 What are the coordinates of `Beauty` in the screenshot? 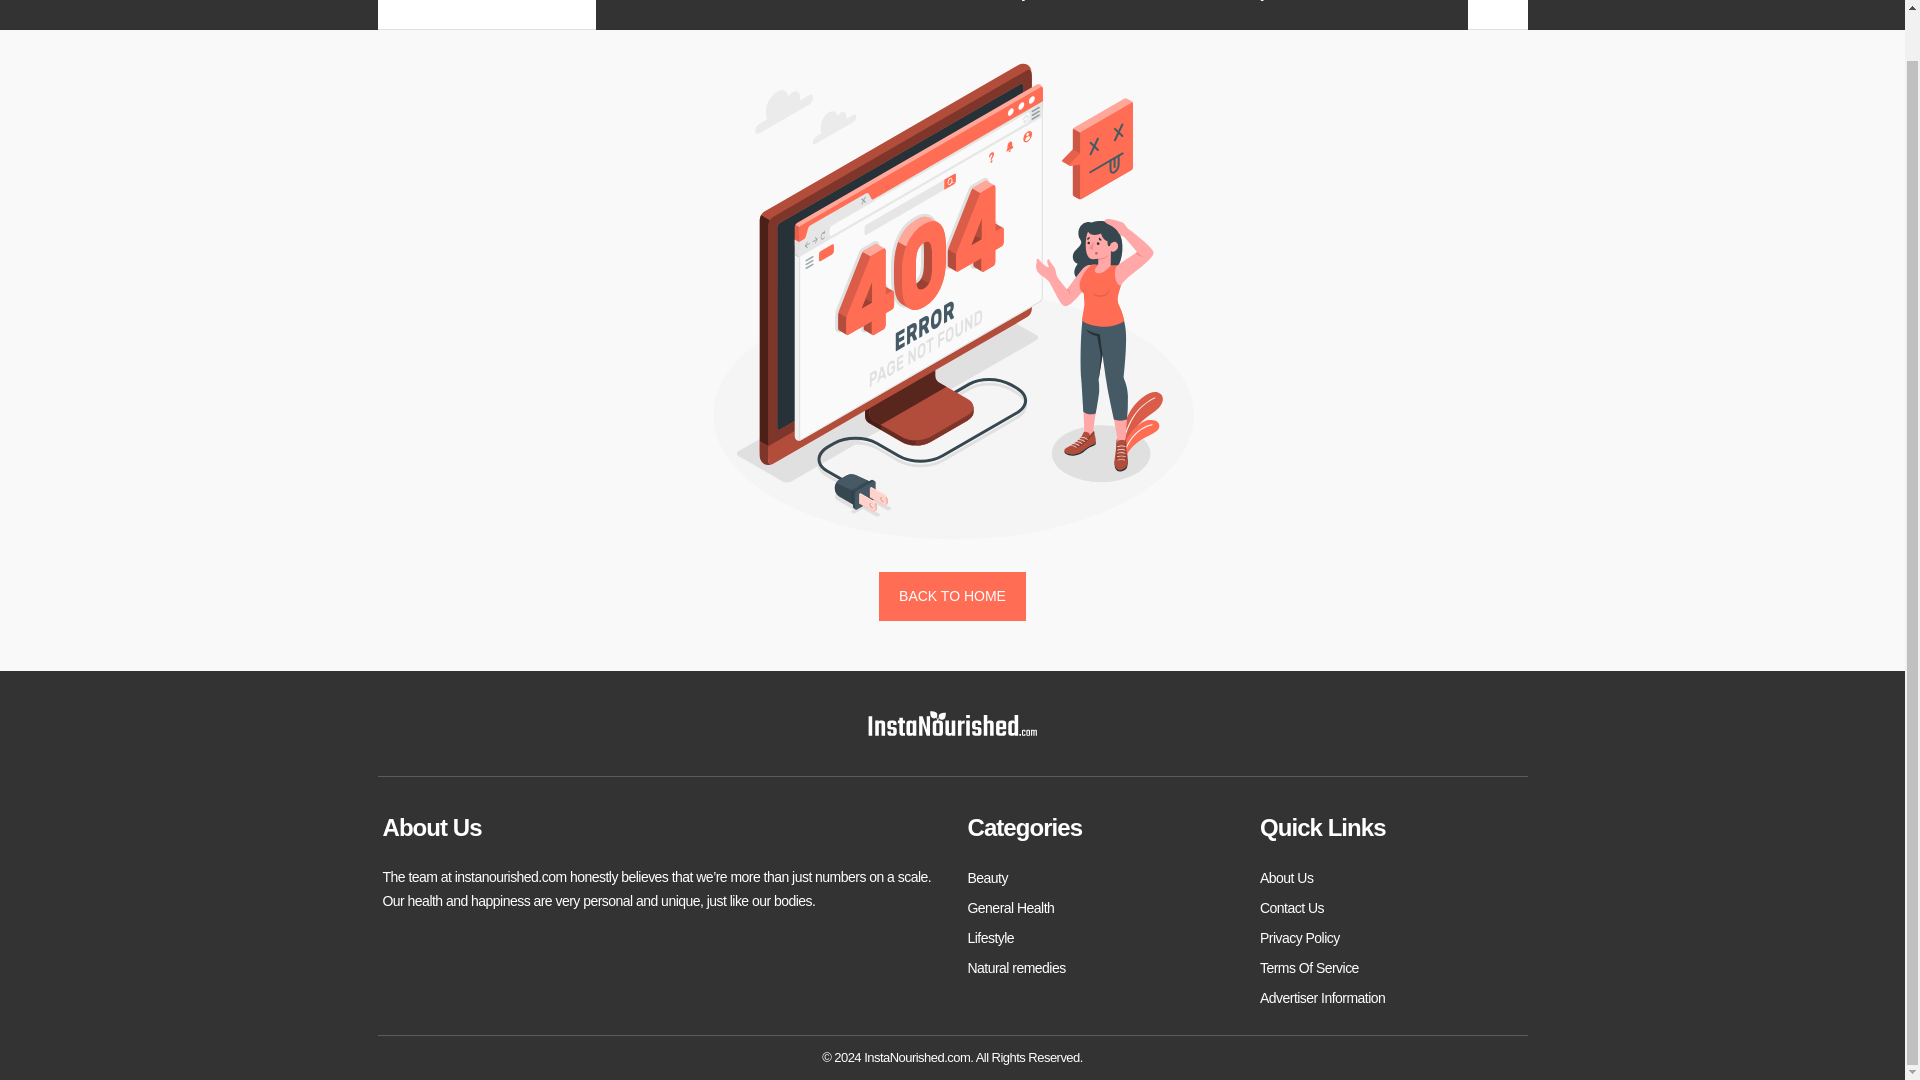 It's located at (988, 878).